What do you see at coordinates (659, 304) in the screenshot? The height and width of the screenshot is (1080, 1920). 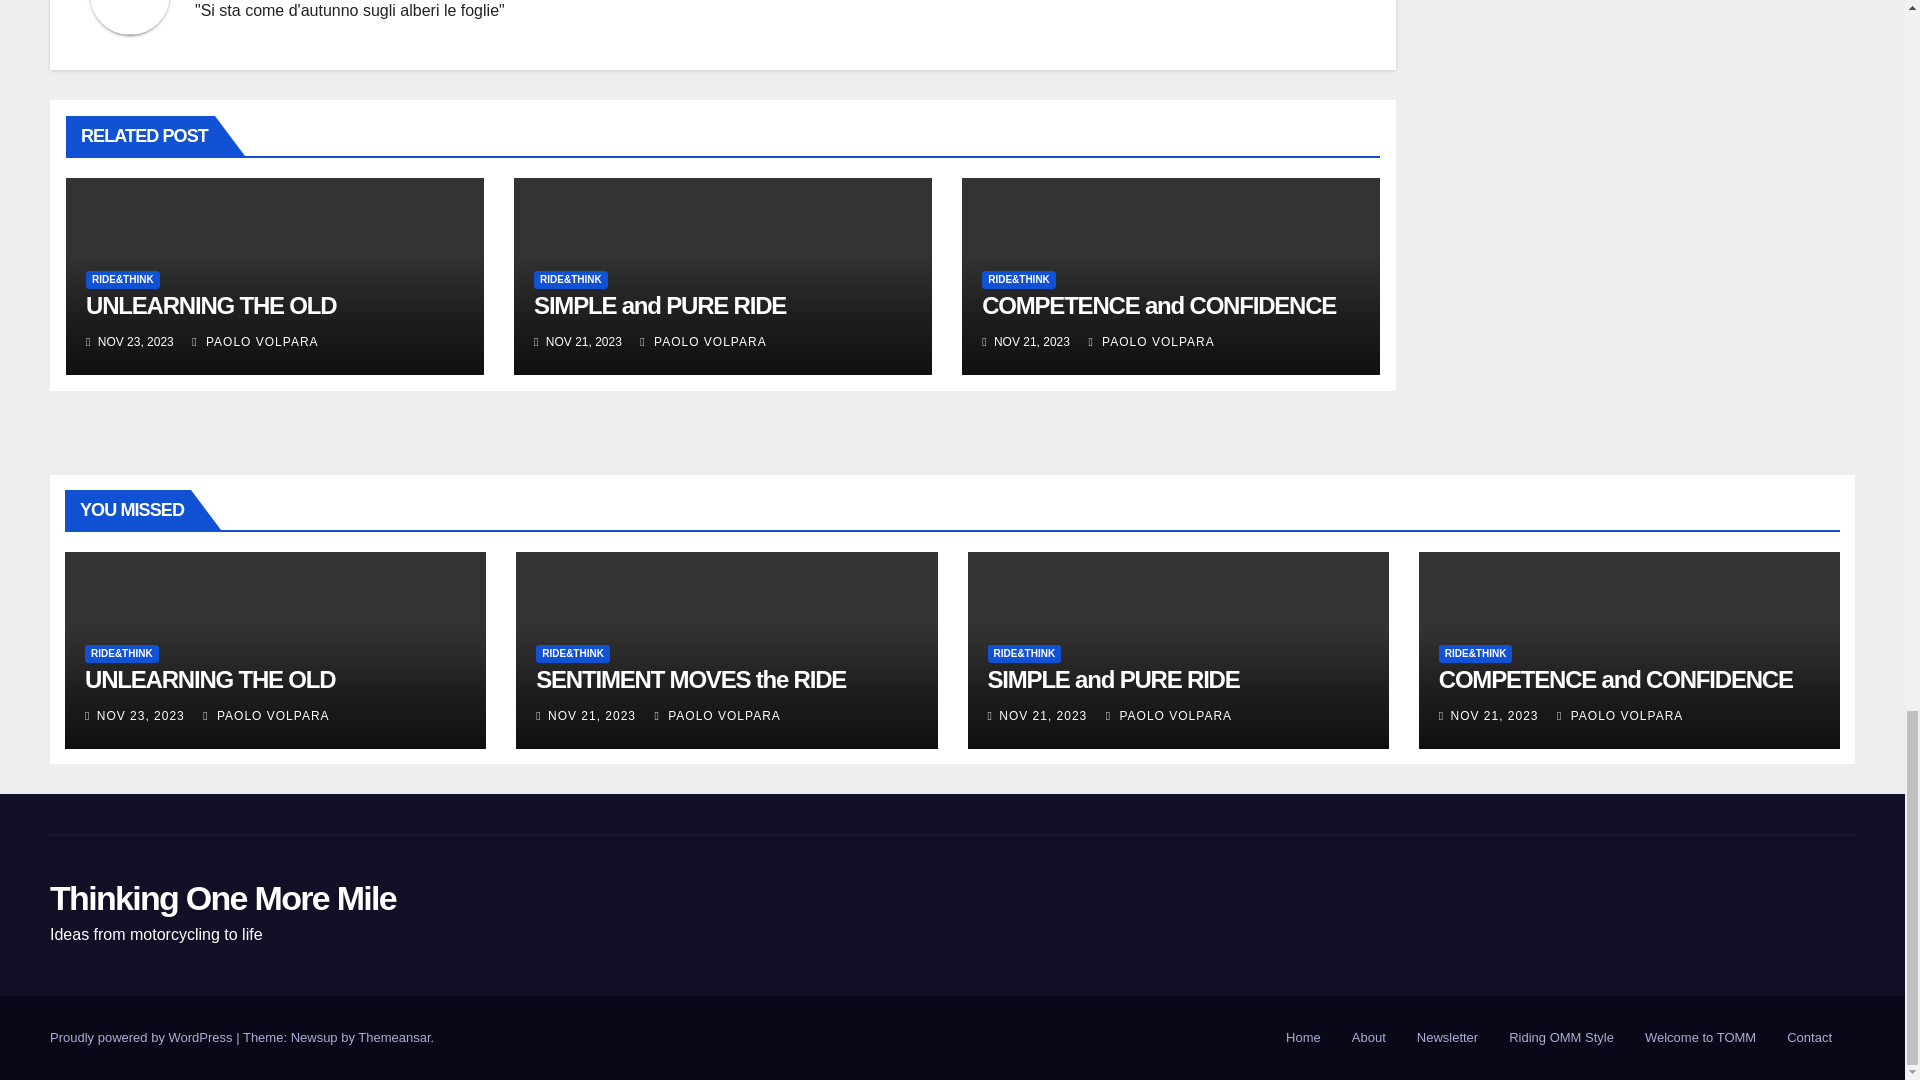 I see `Permalink to: SIMPLE and PURE RIDE` at bounding box center [659, 304].